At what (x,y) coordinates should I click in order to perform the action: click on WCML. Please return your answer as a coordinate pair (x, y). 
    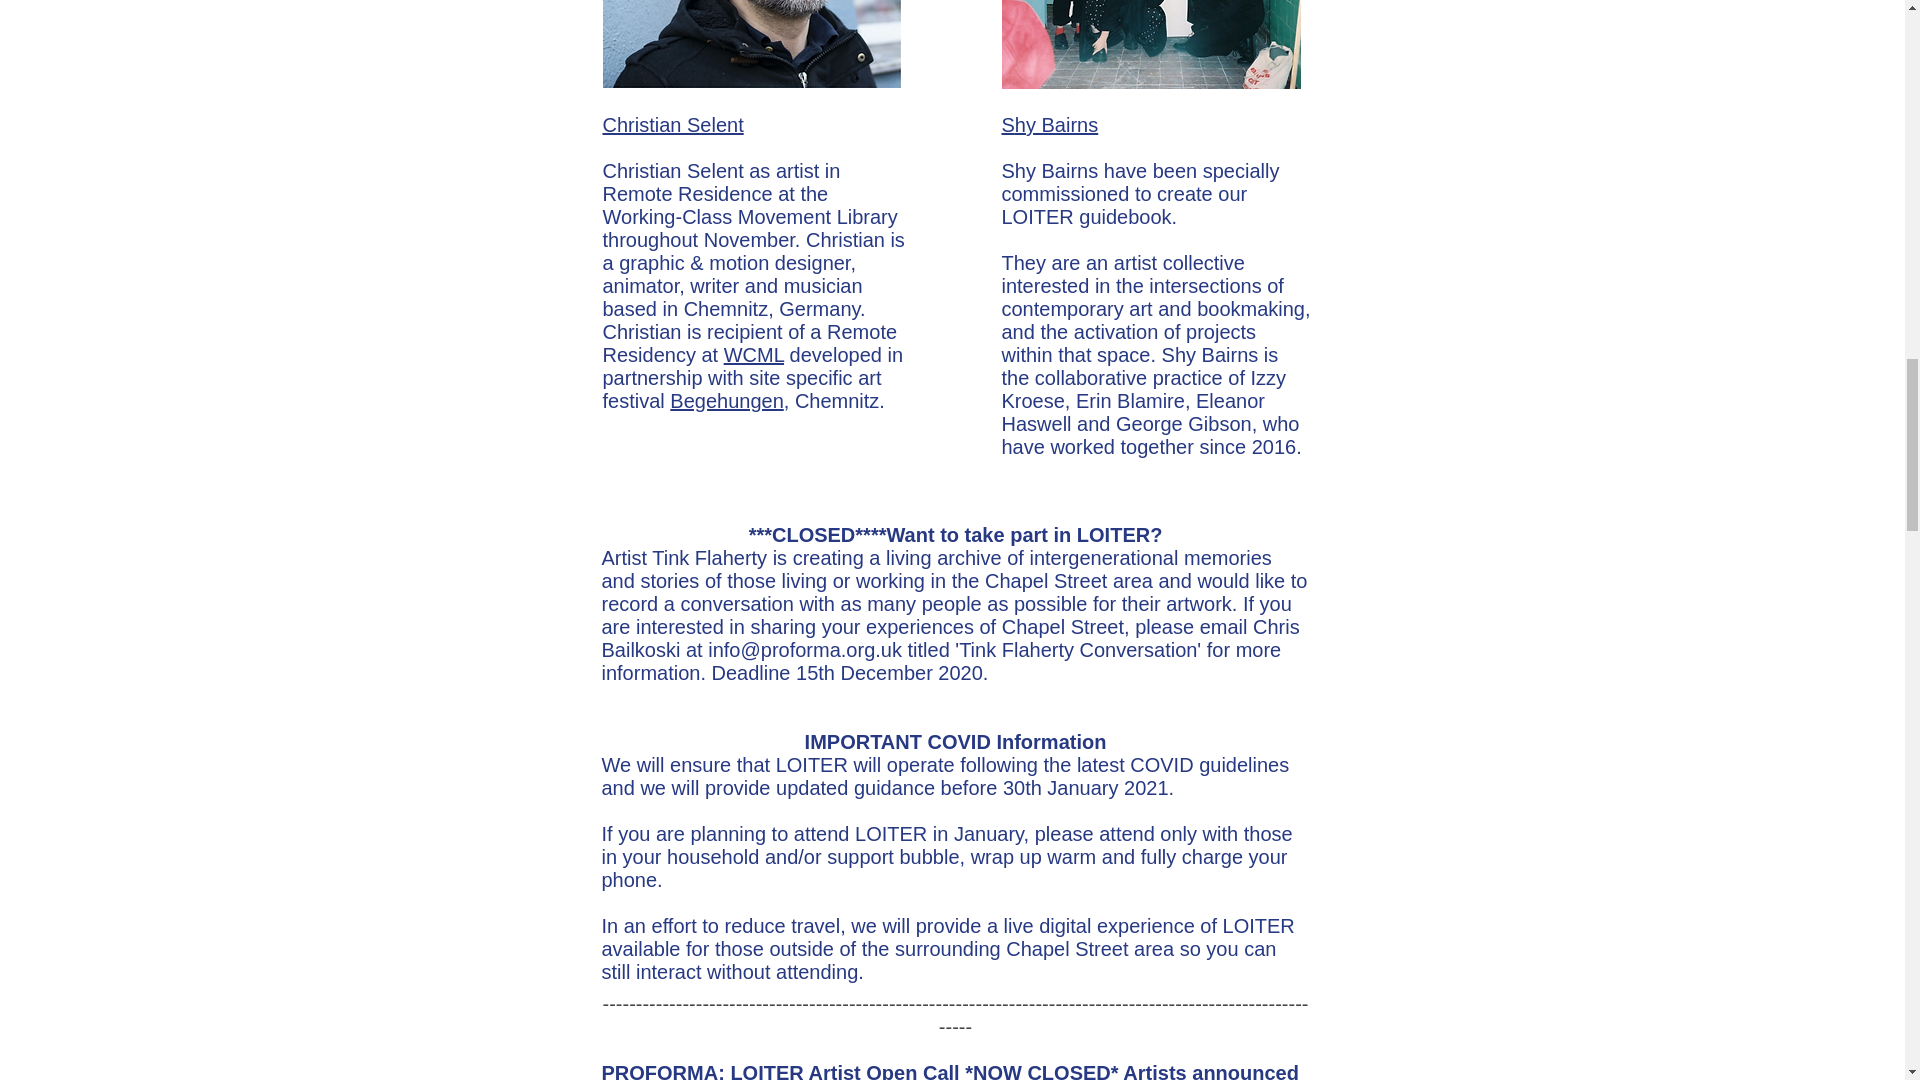
    Looking at the image, I should click on (753, 355).